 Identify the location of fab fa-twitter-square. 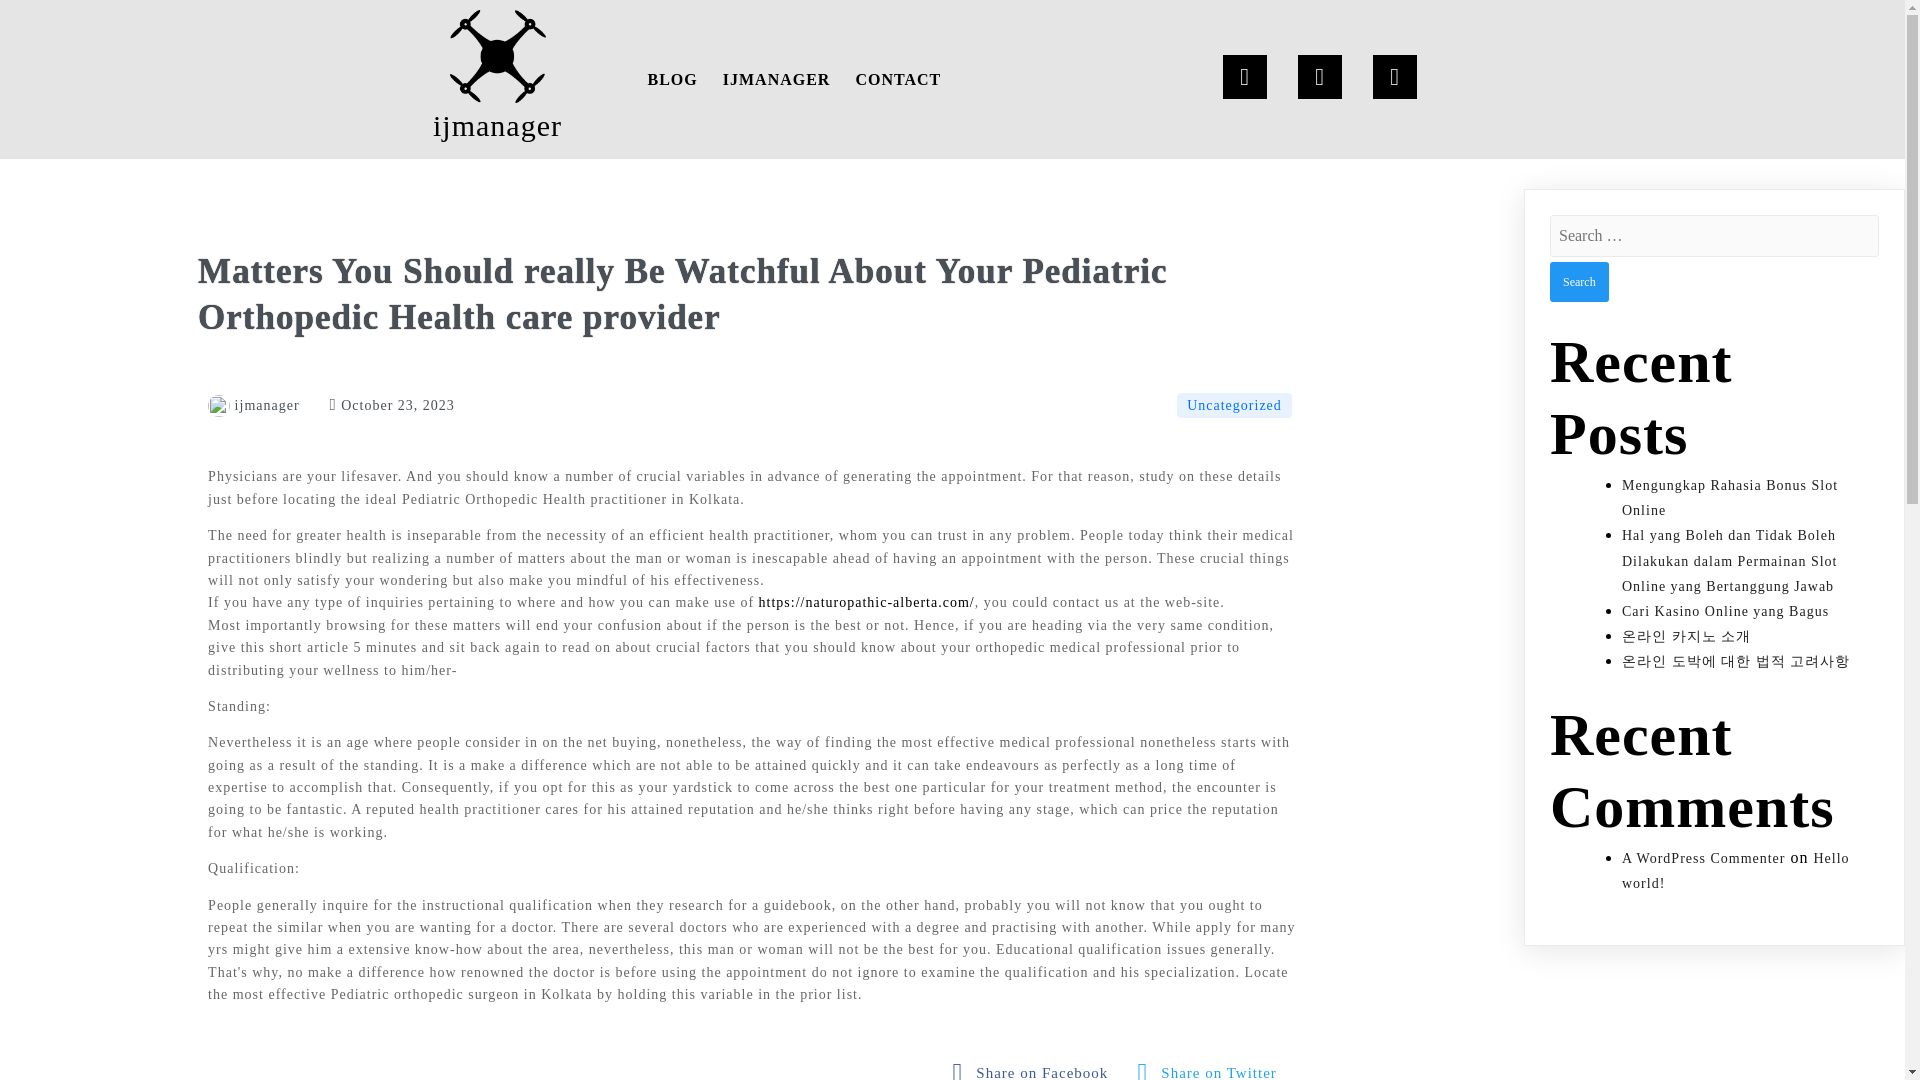
(1212, 1068).